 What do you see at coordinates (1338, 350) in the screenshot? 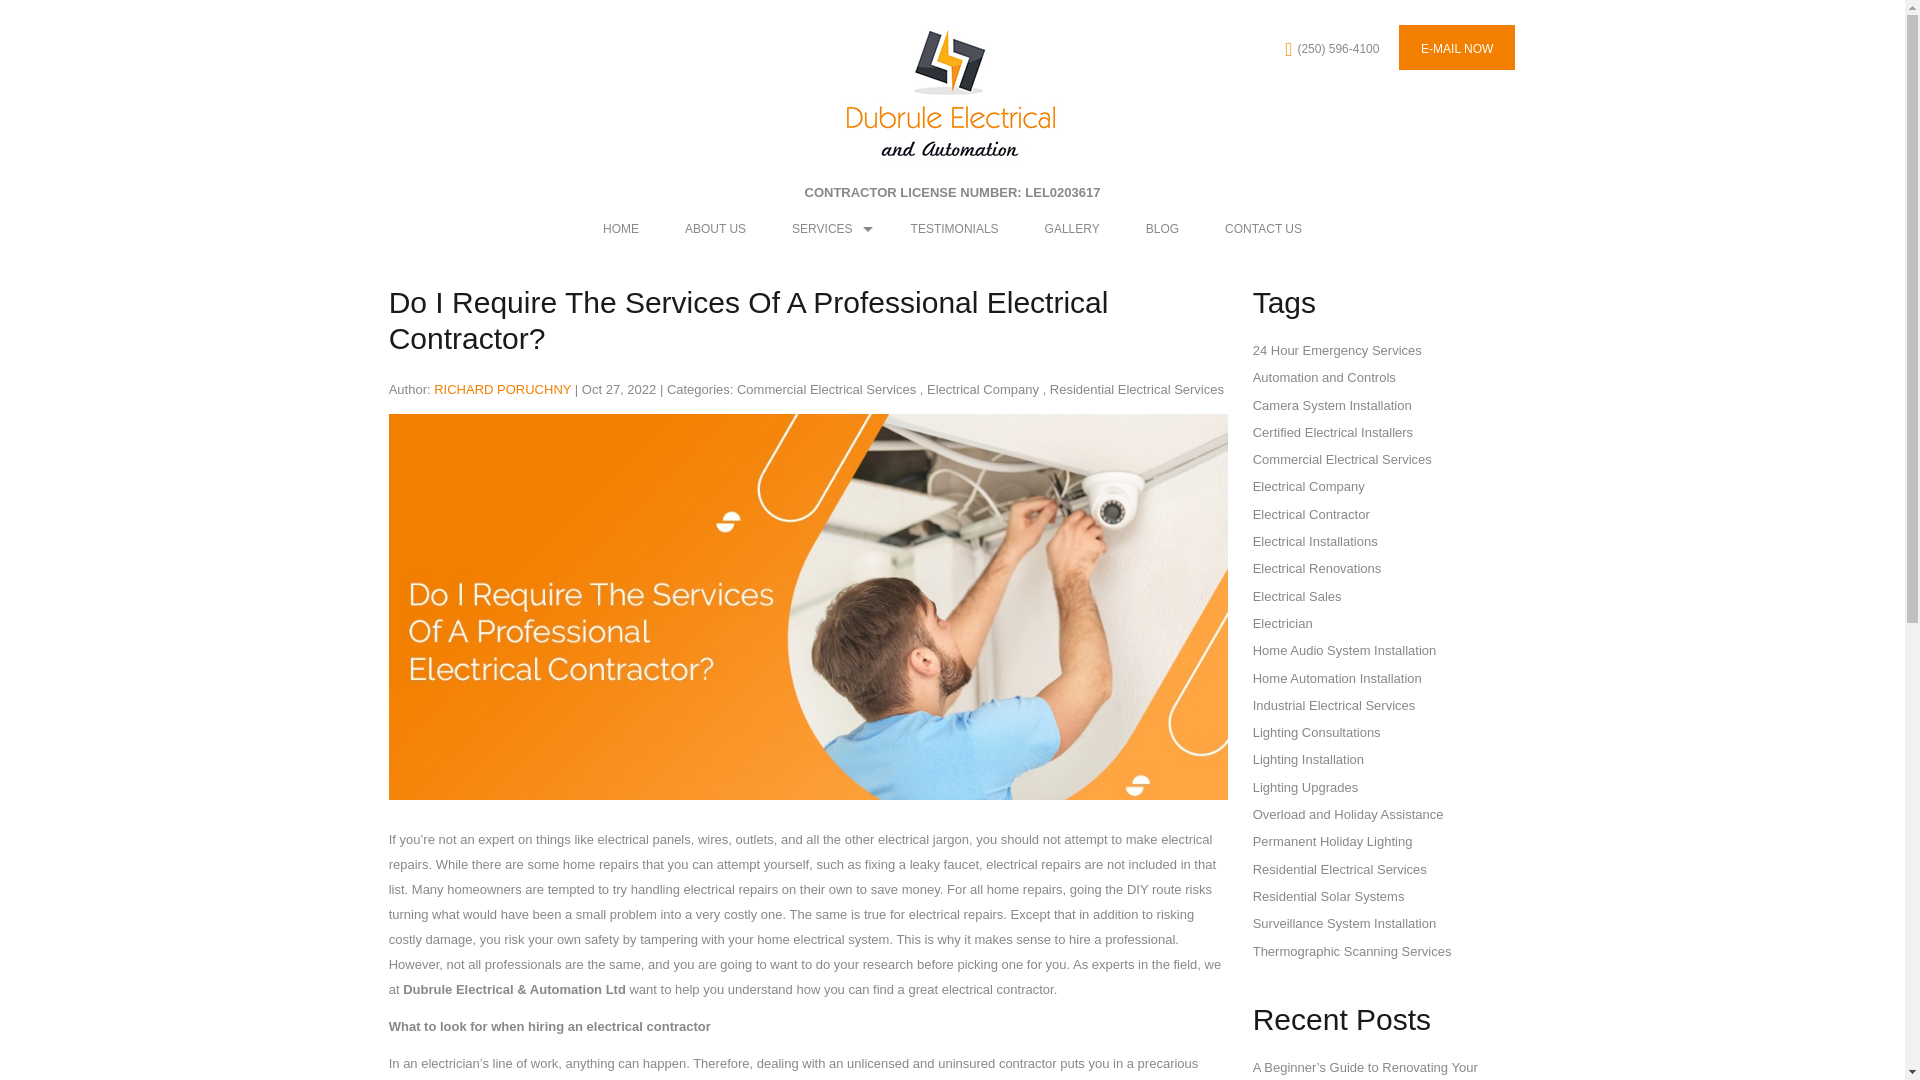
I see `24 Hour Emergency Services` at bounding box center [1338, 350].